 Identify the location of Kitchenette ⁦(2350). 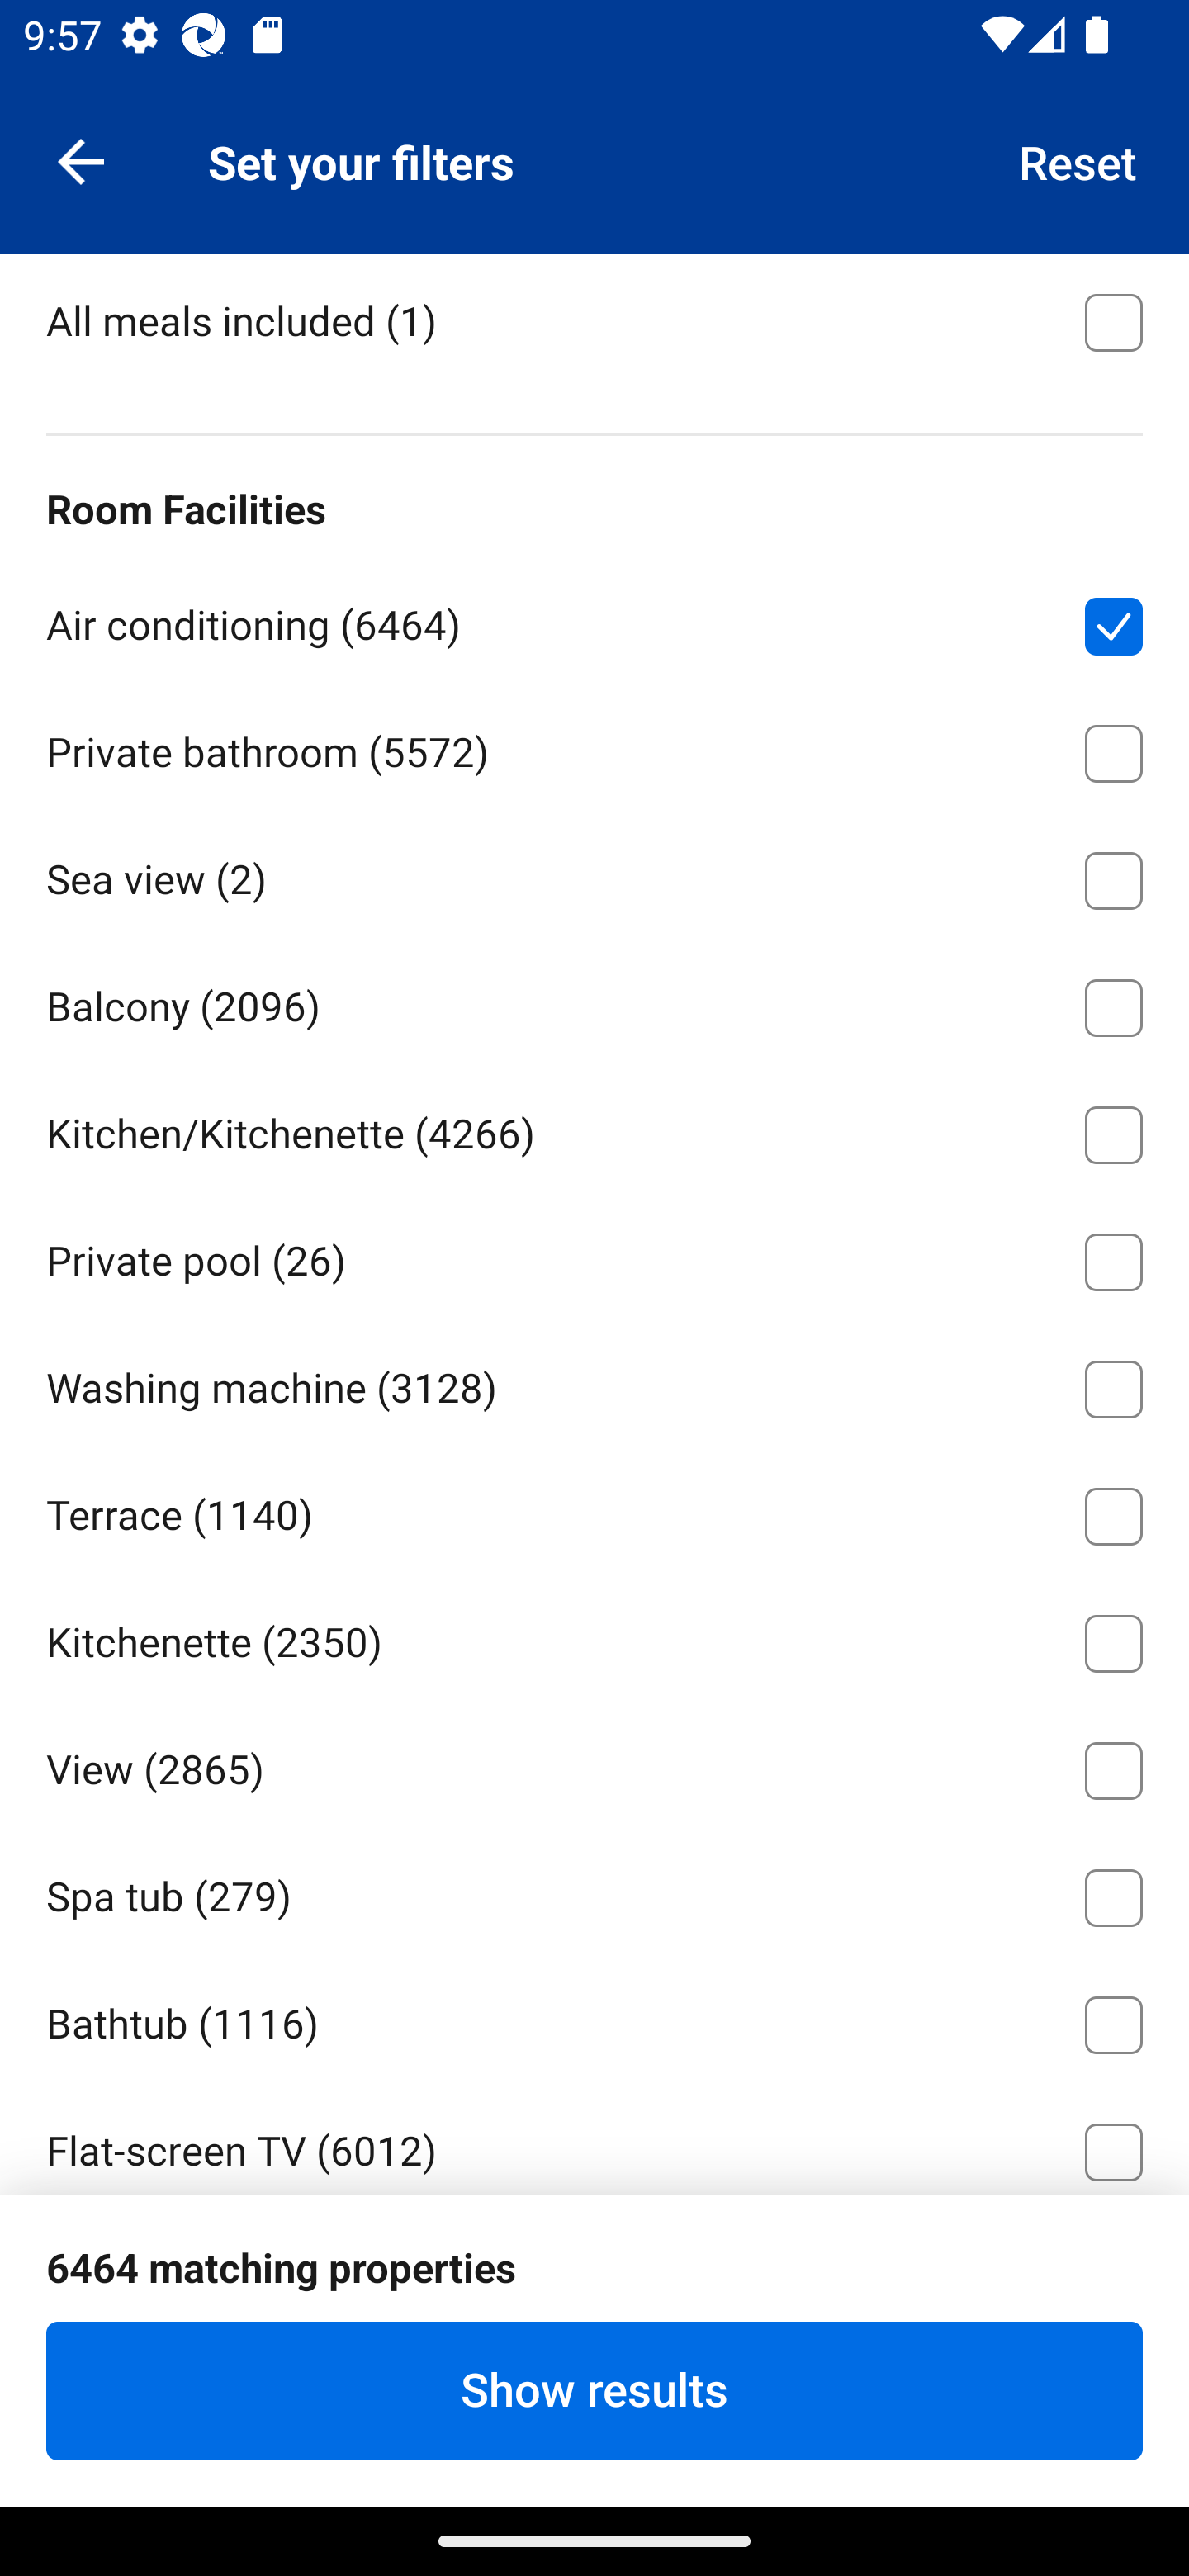
(594, 1638).